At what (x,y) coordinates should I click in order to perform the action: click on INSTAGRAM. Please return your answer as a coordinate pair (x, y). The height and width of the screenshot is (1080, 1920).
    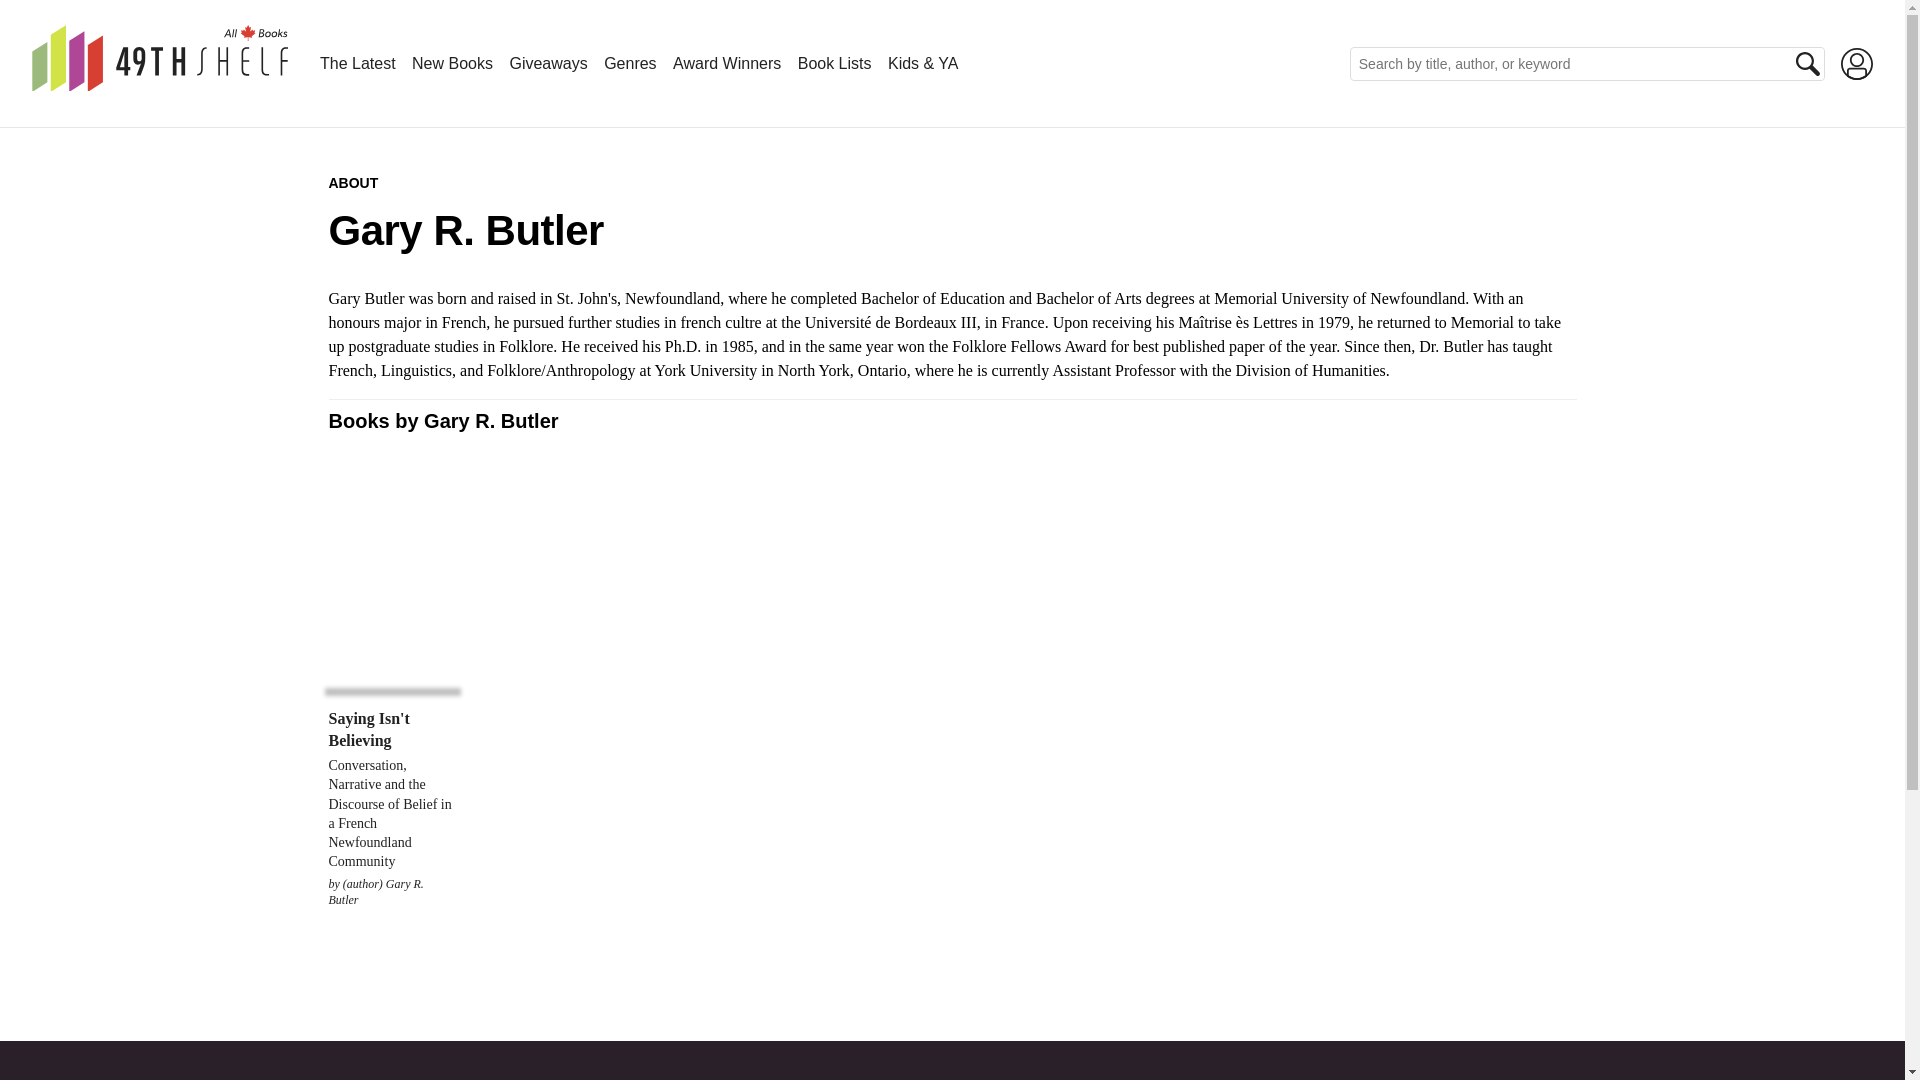
    Looking at the image, I should click on (120, 1076).